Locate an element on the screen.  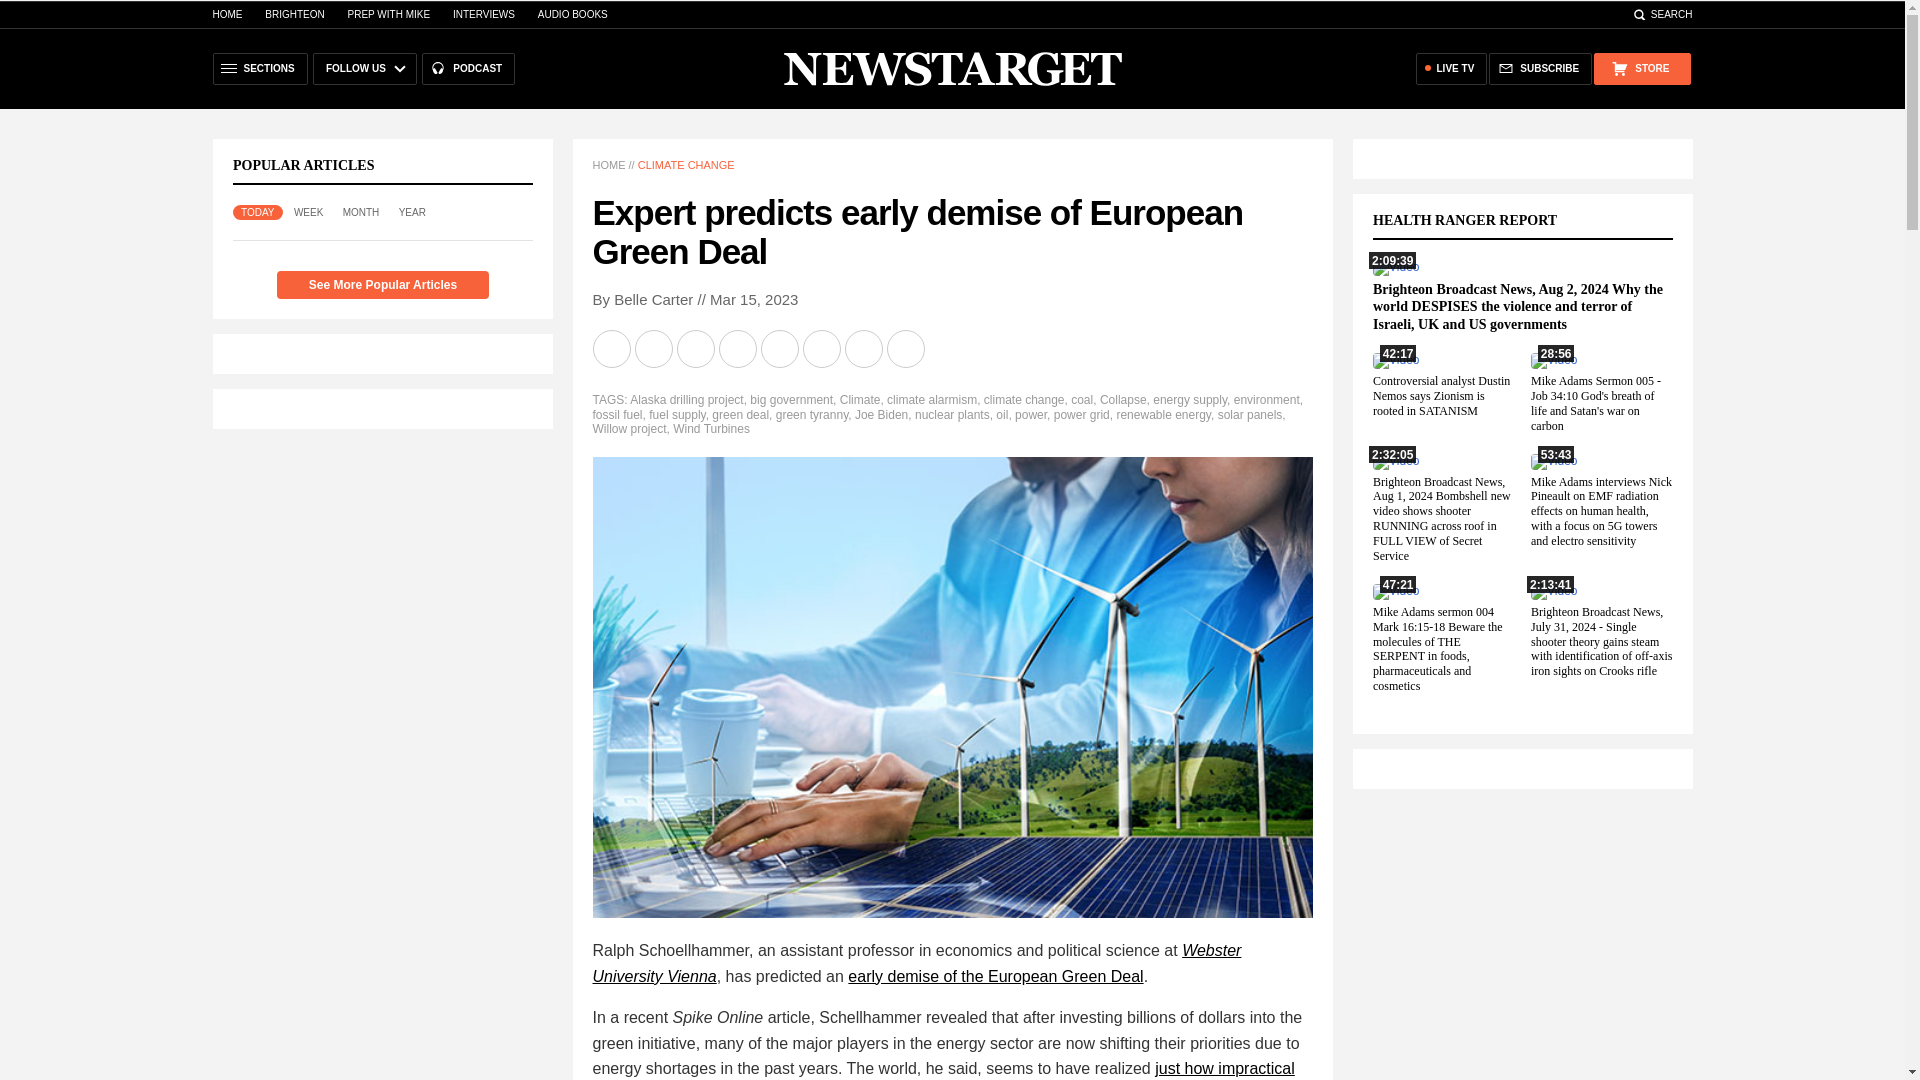
More Share Options is located at coordinates (906, 349).